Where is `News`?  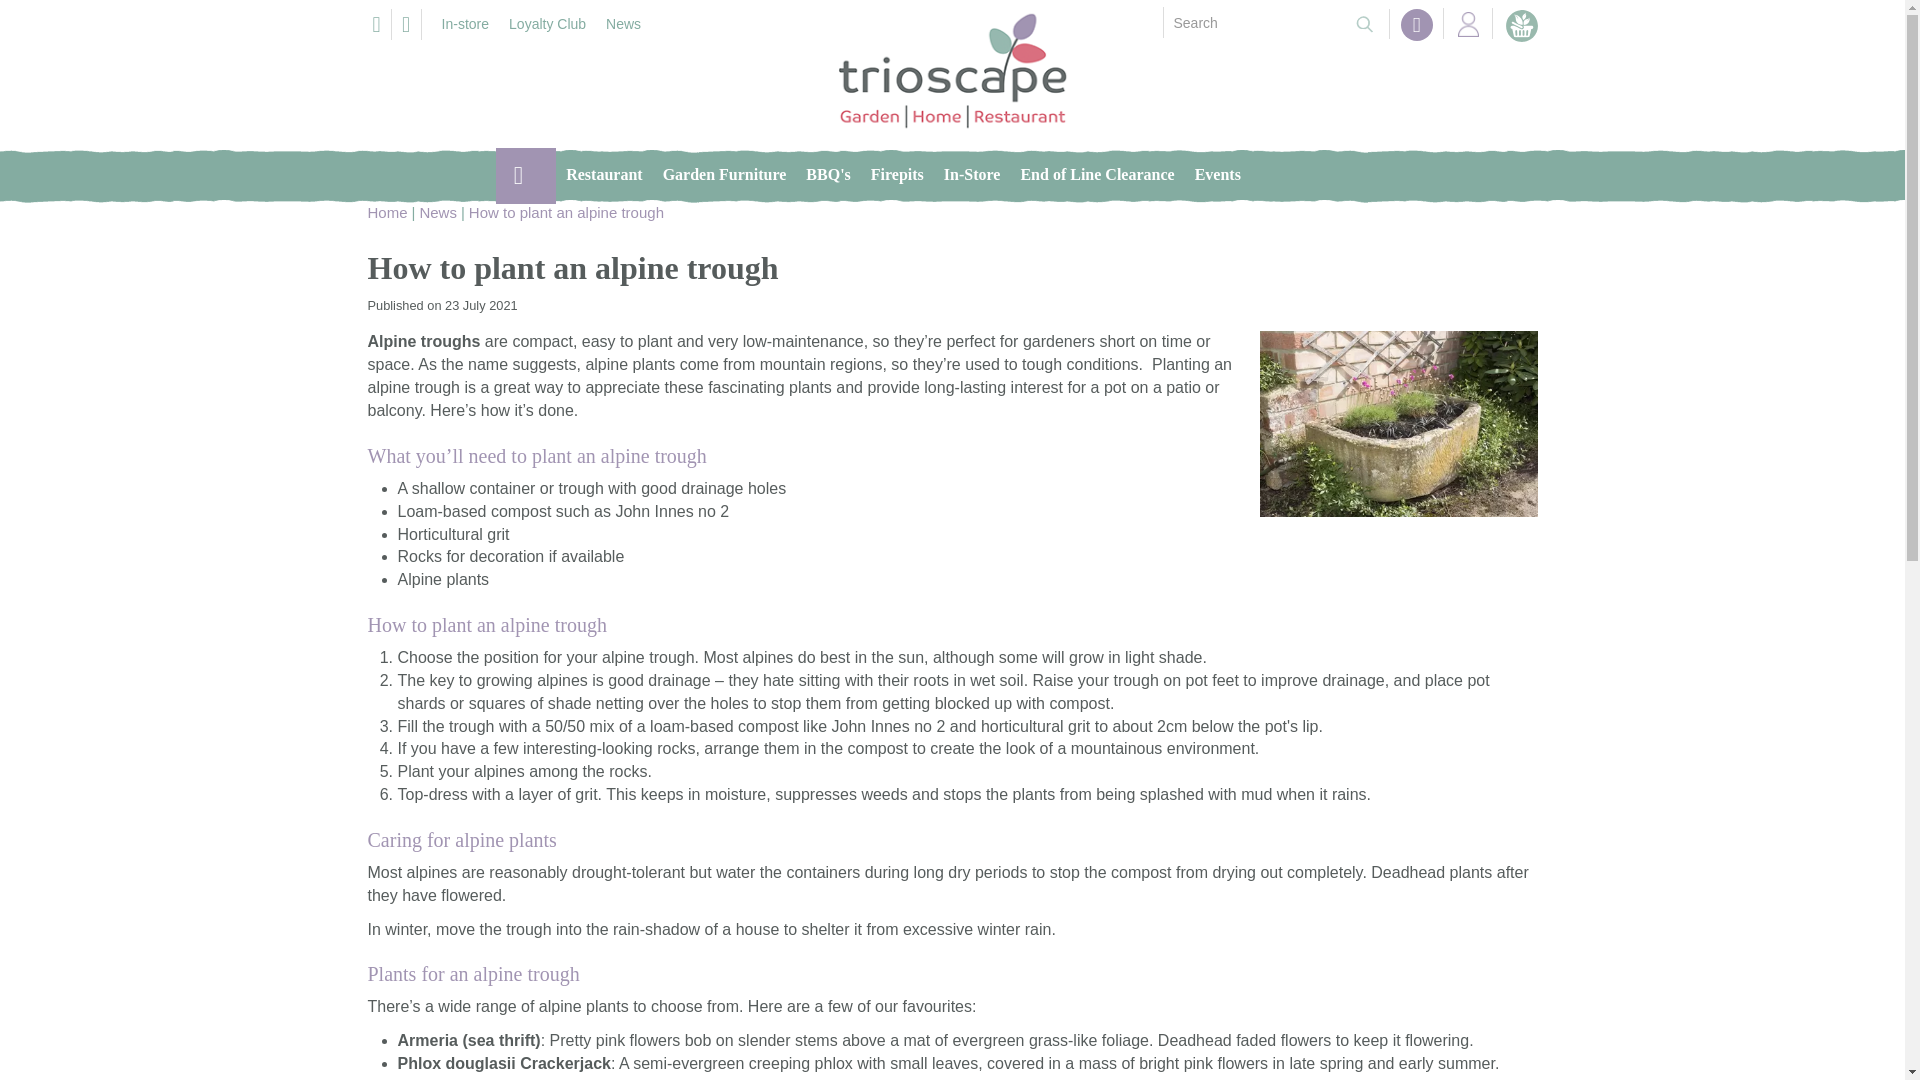 News is located at coordinates (437, 213).